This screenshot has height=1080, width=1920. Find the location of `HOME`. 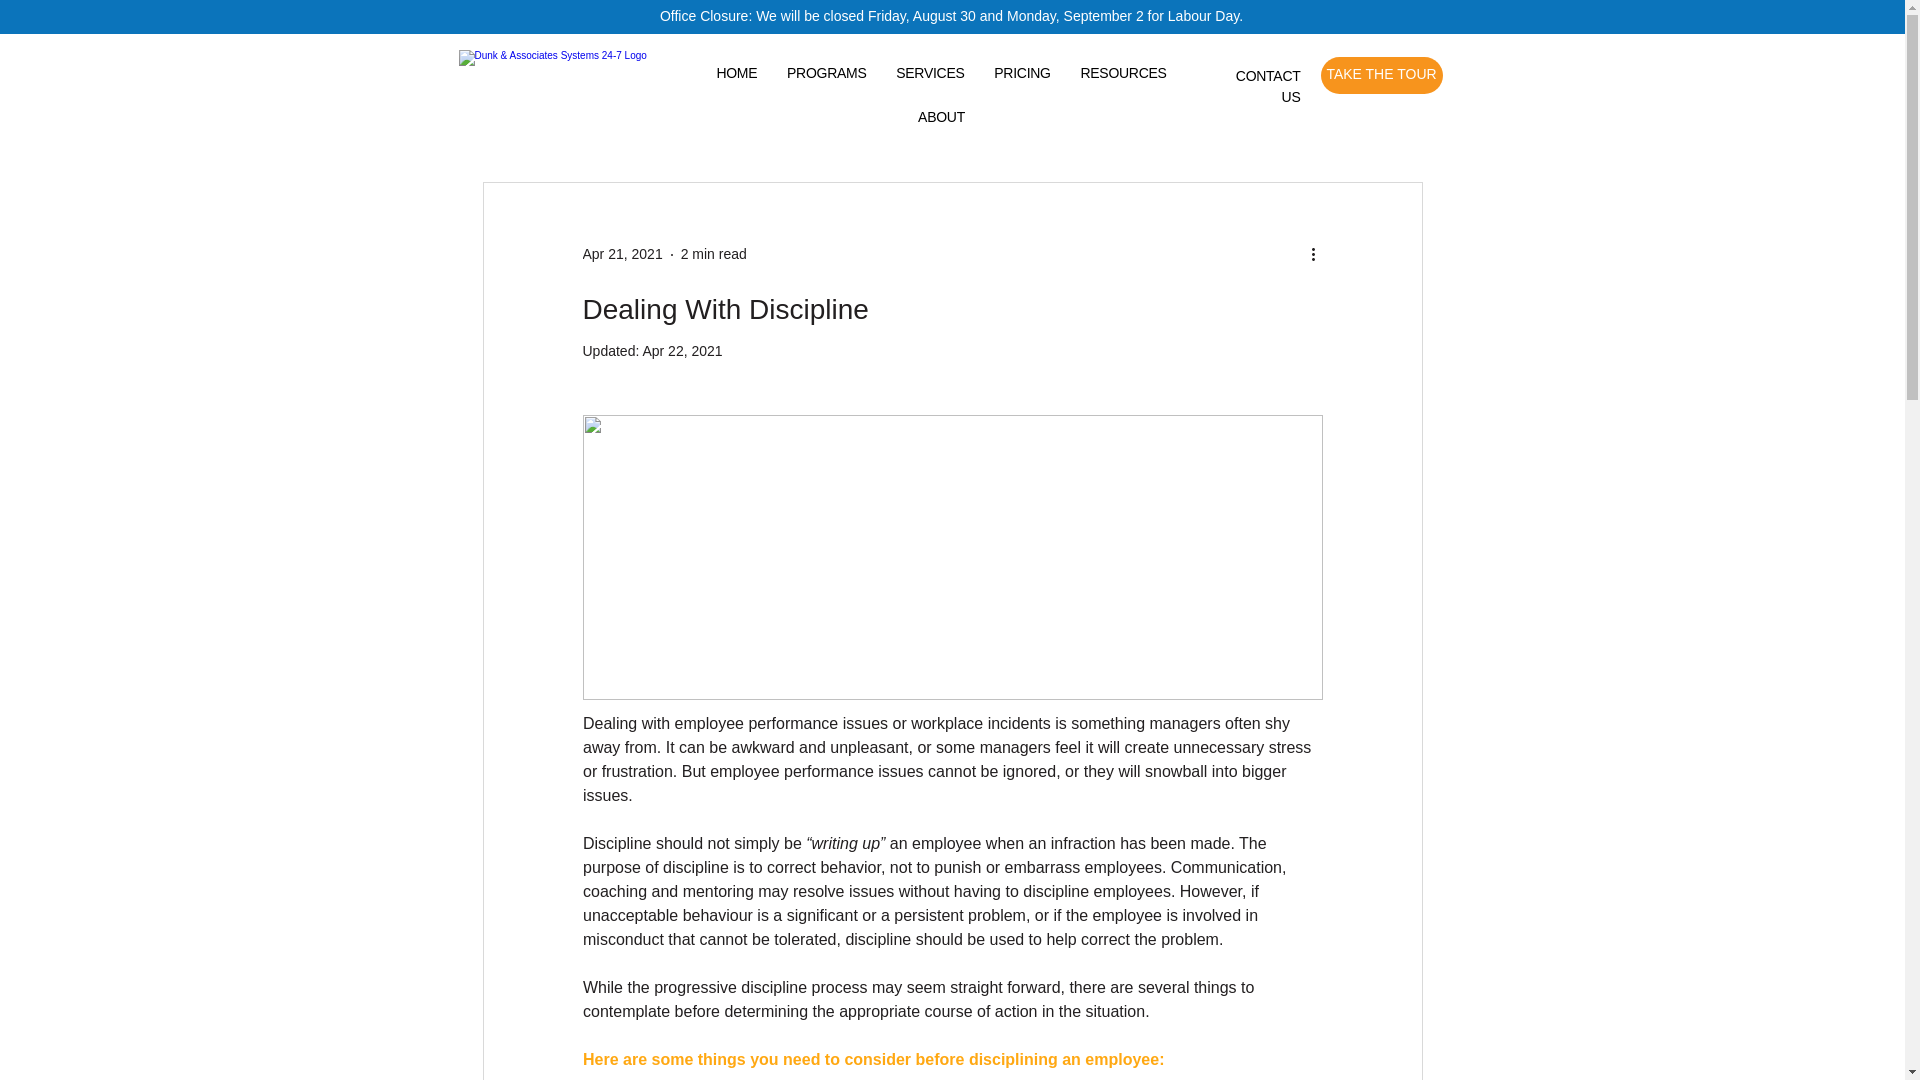

HOME is located at coordinates (738, 72).